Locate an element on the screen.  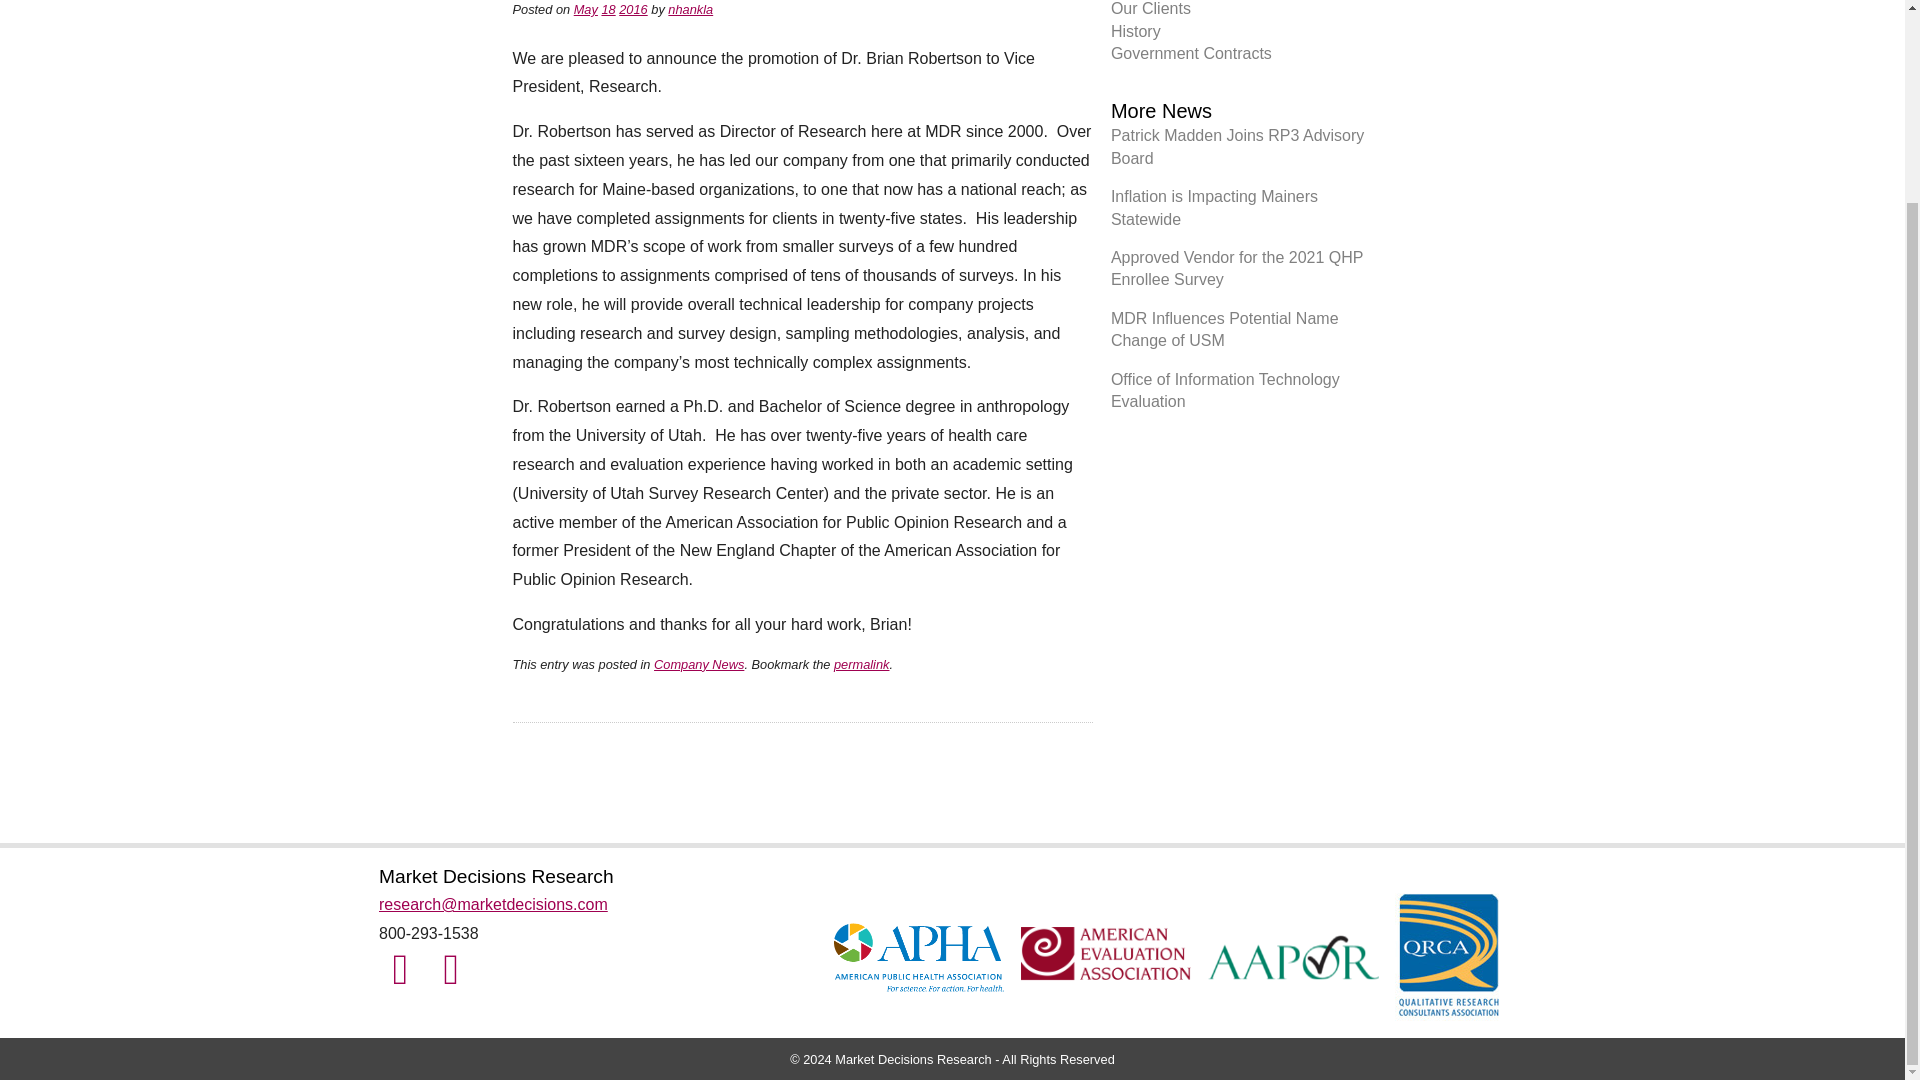
View Archives for May 2016 is located at coordinates (586, 10).